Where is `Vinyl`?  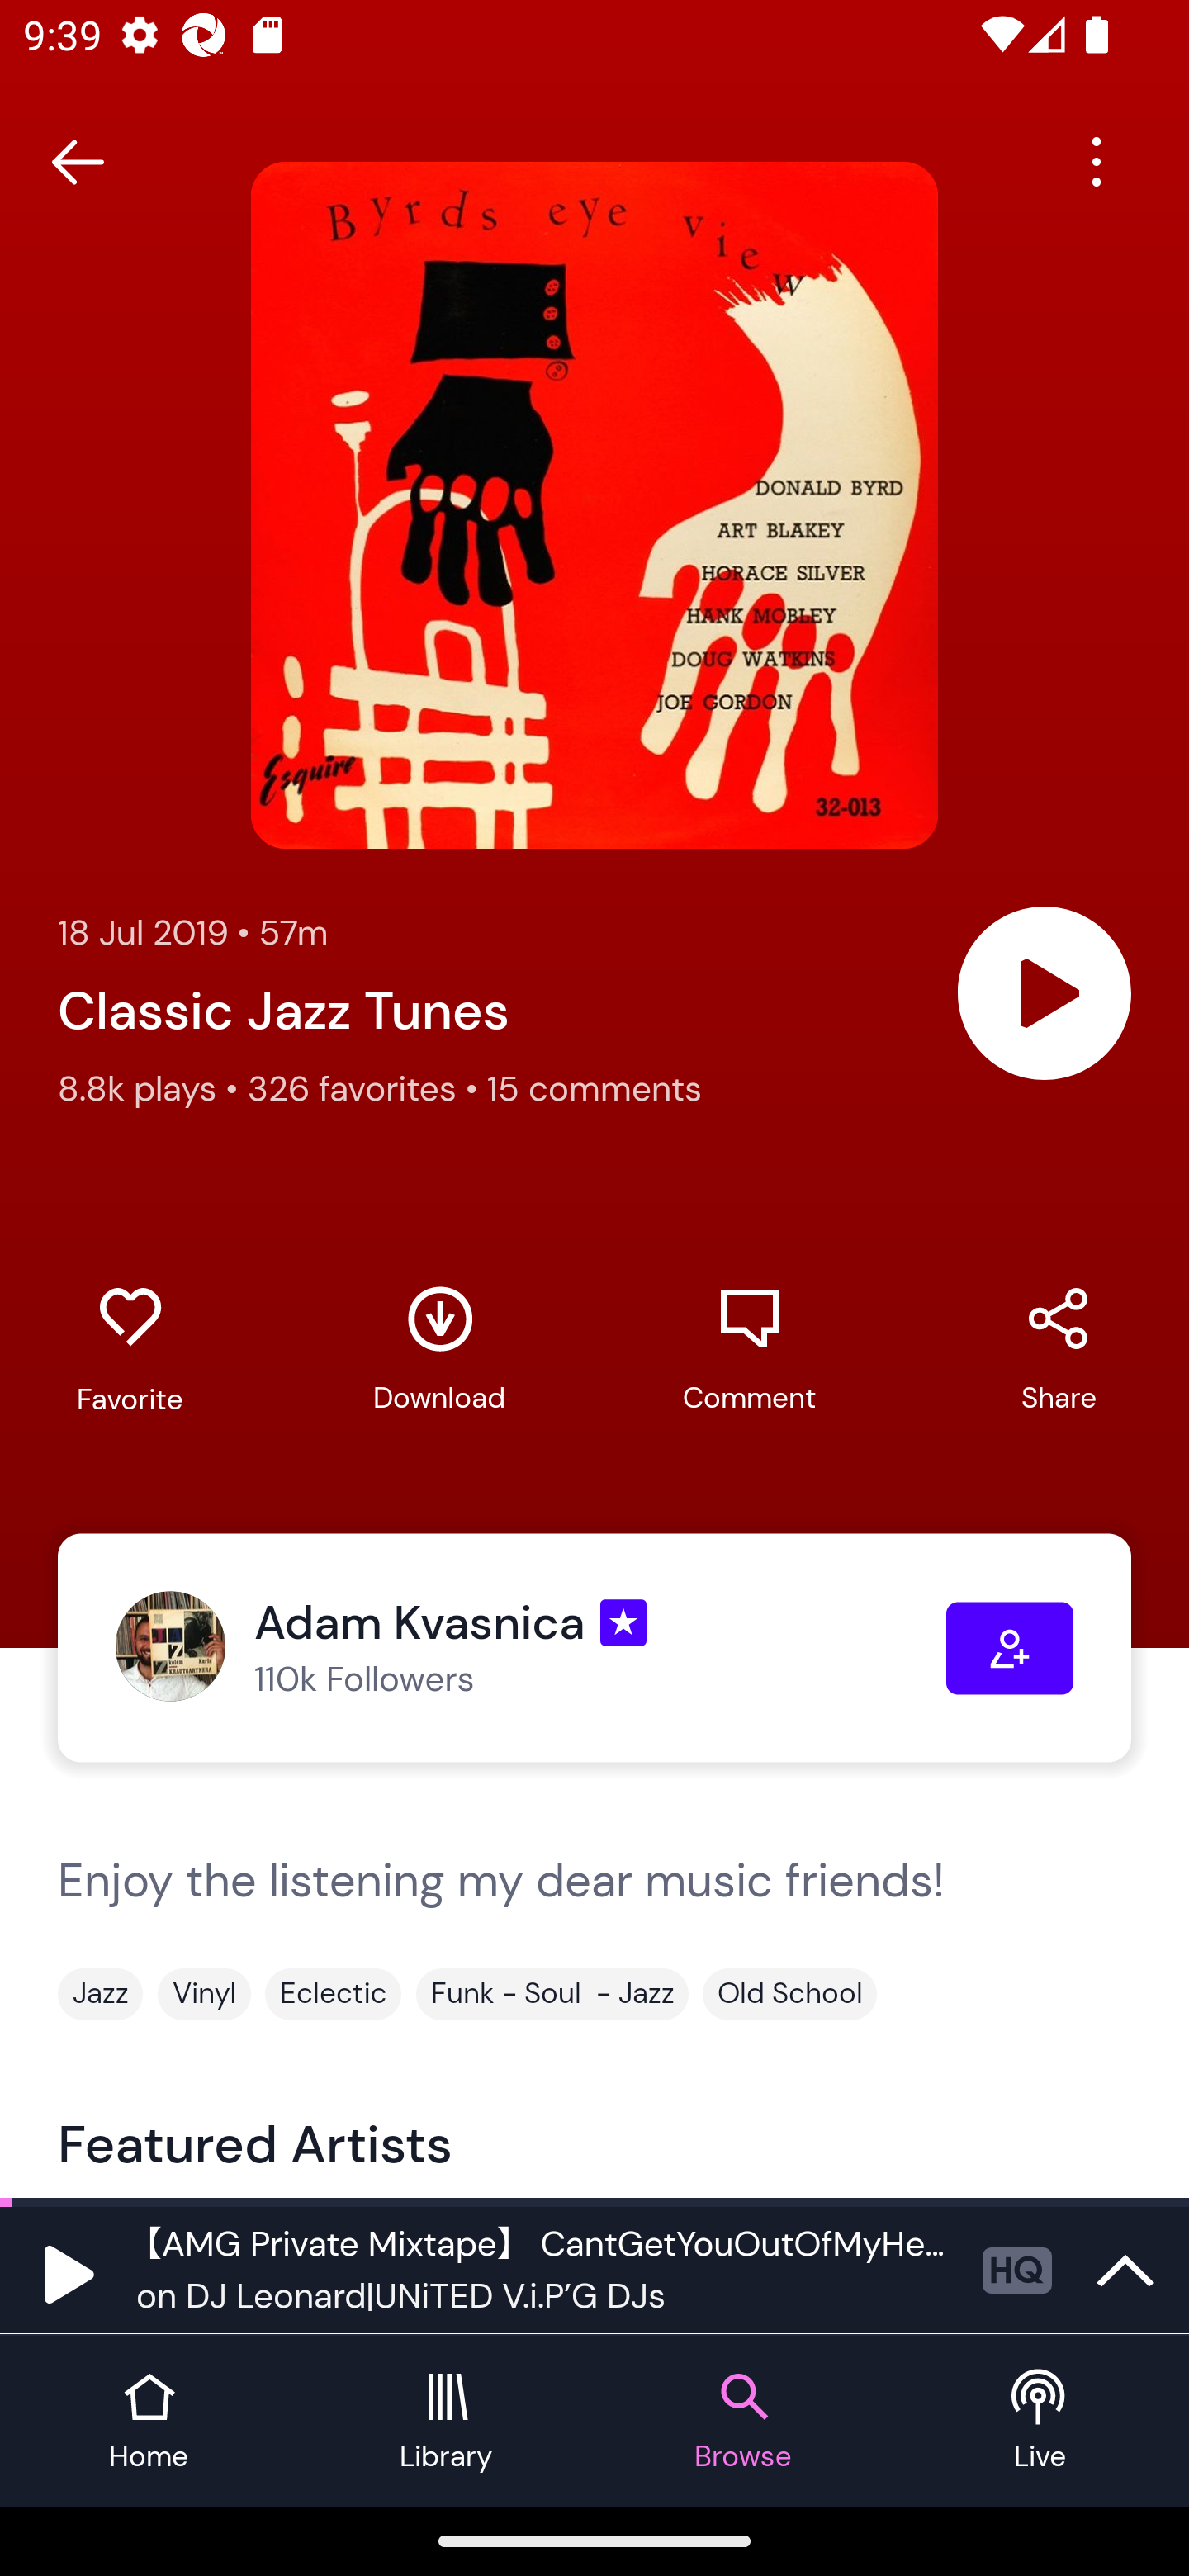
Vinyl is located at coordinates (204, 1993).